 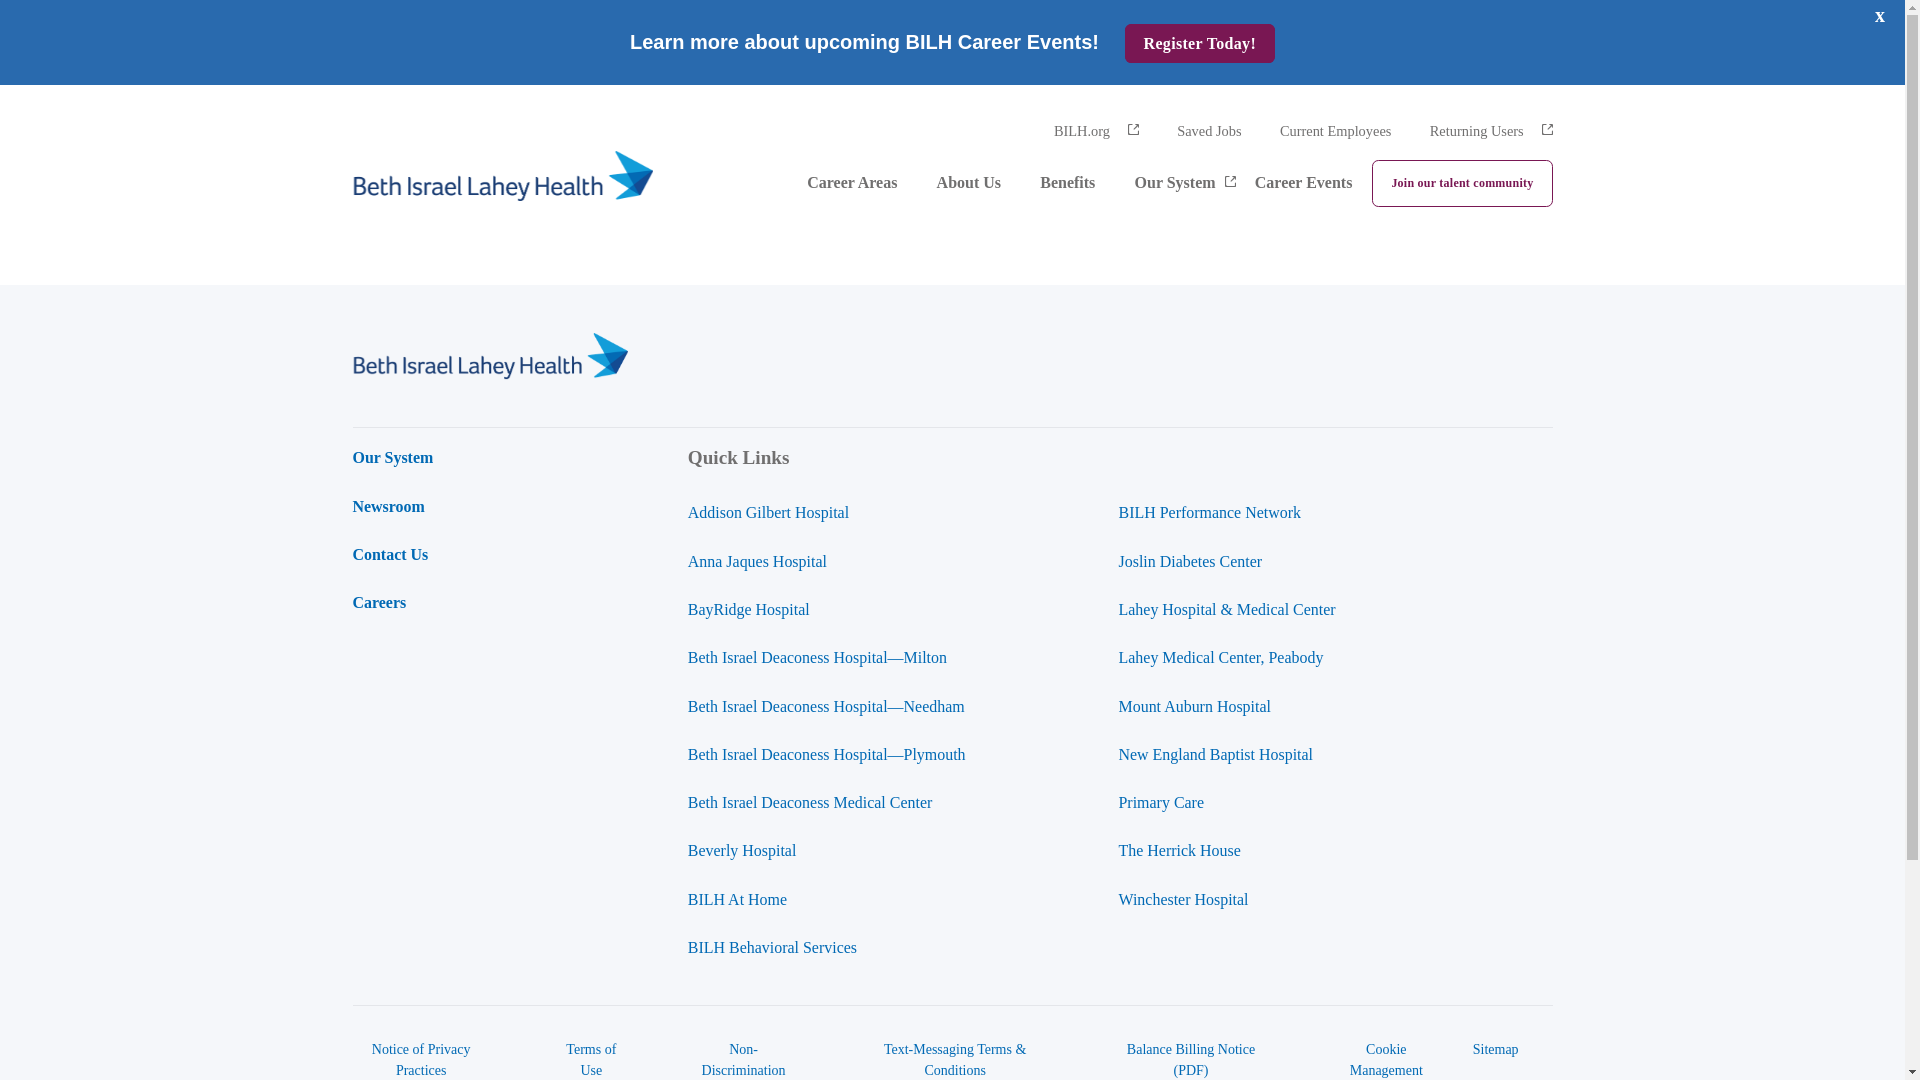 What do you see at coordinates (1200, 42) in the screenshot?
I see `Register Today!` at bounding box center [1200, 42].